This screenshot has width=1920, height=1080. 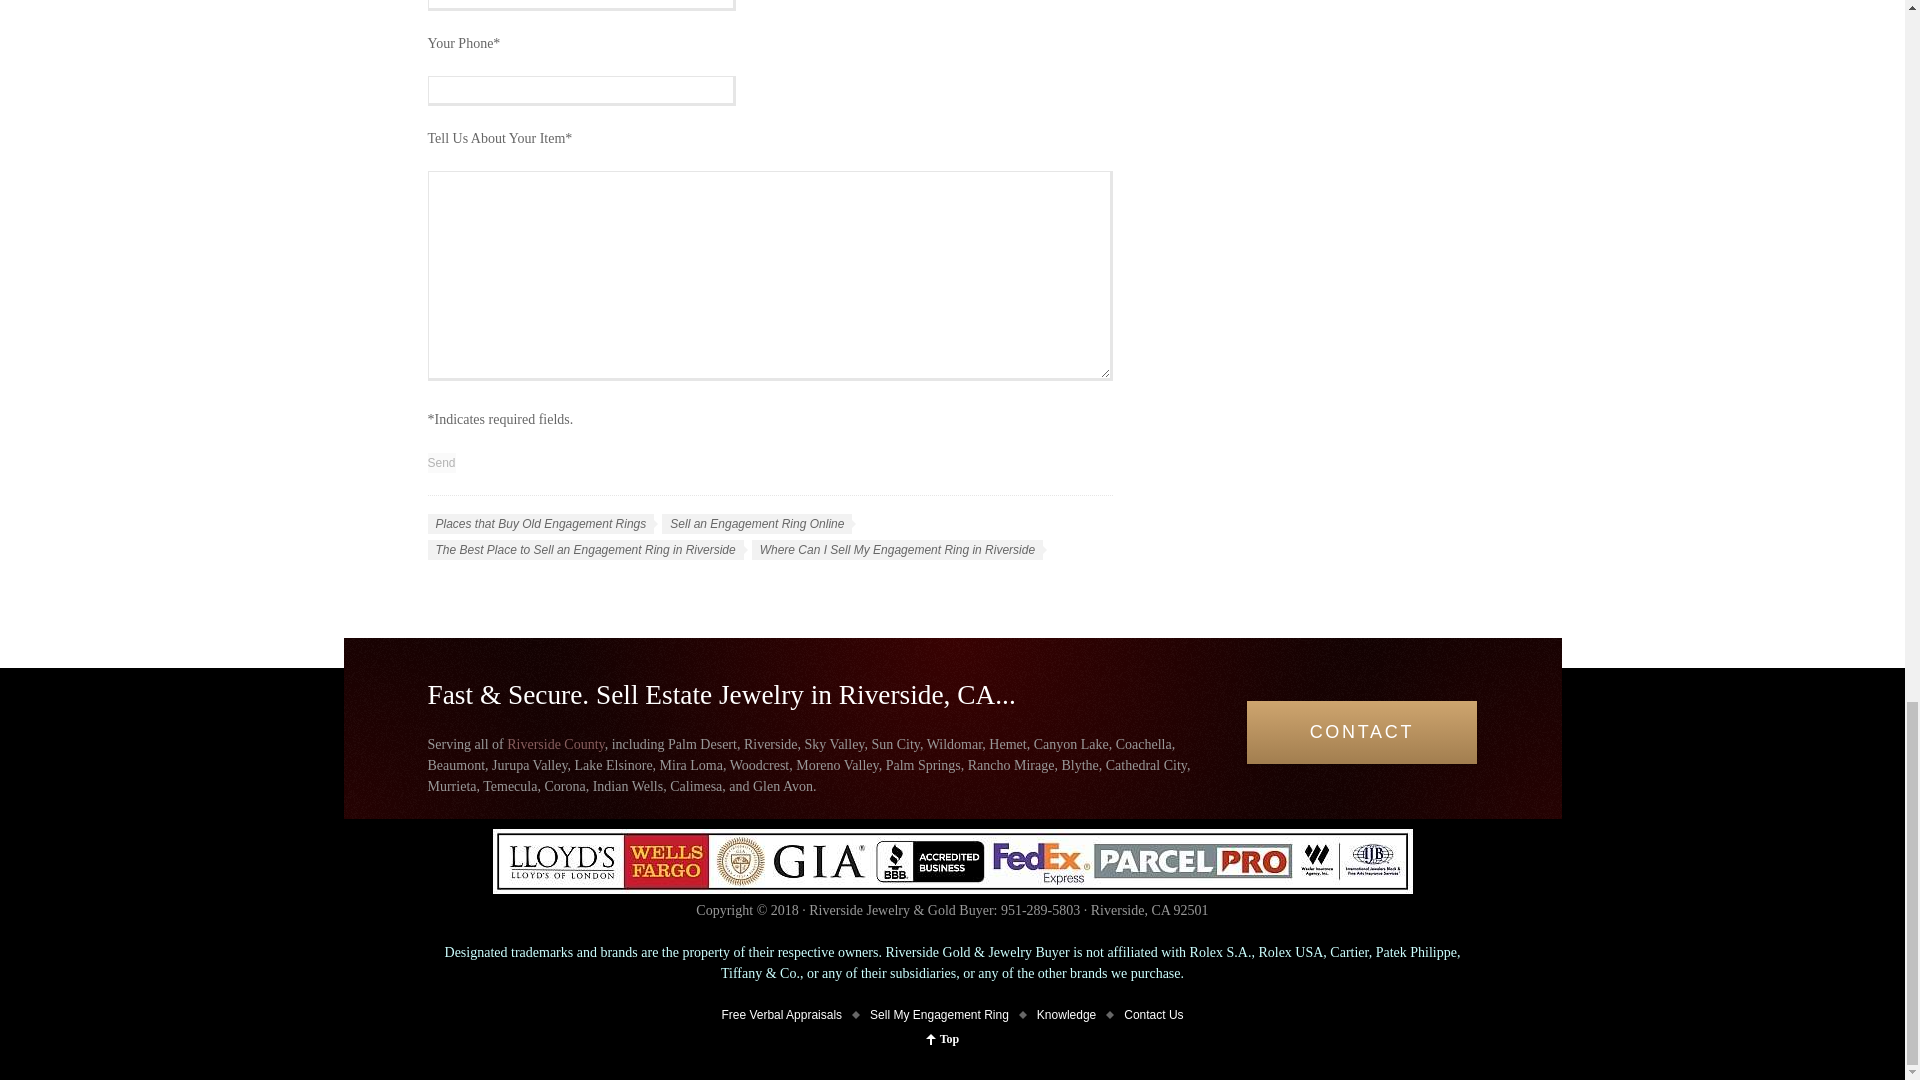 I want to click on Sell an Engagement Ring Online, so click(x=757, y=524).